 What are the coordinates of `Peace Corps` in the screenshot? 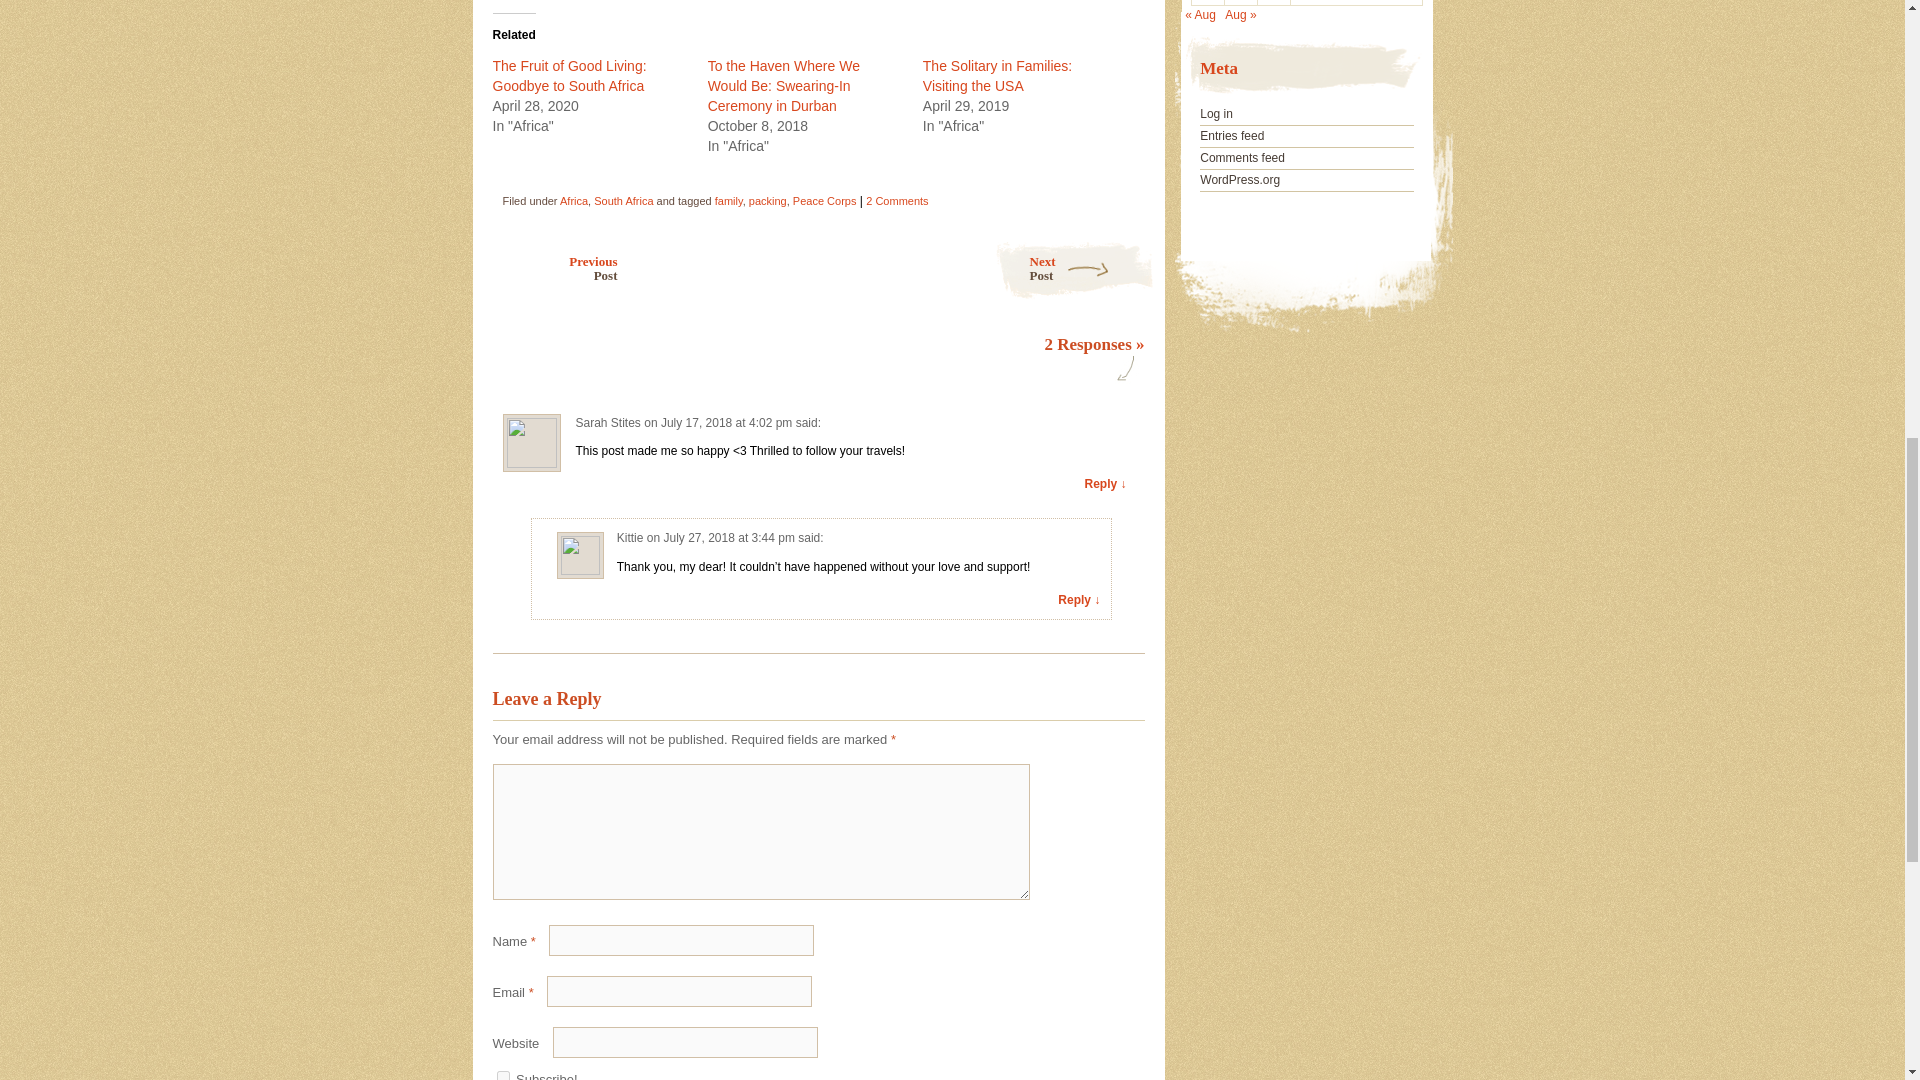 It's located at (824, 201).